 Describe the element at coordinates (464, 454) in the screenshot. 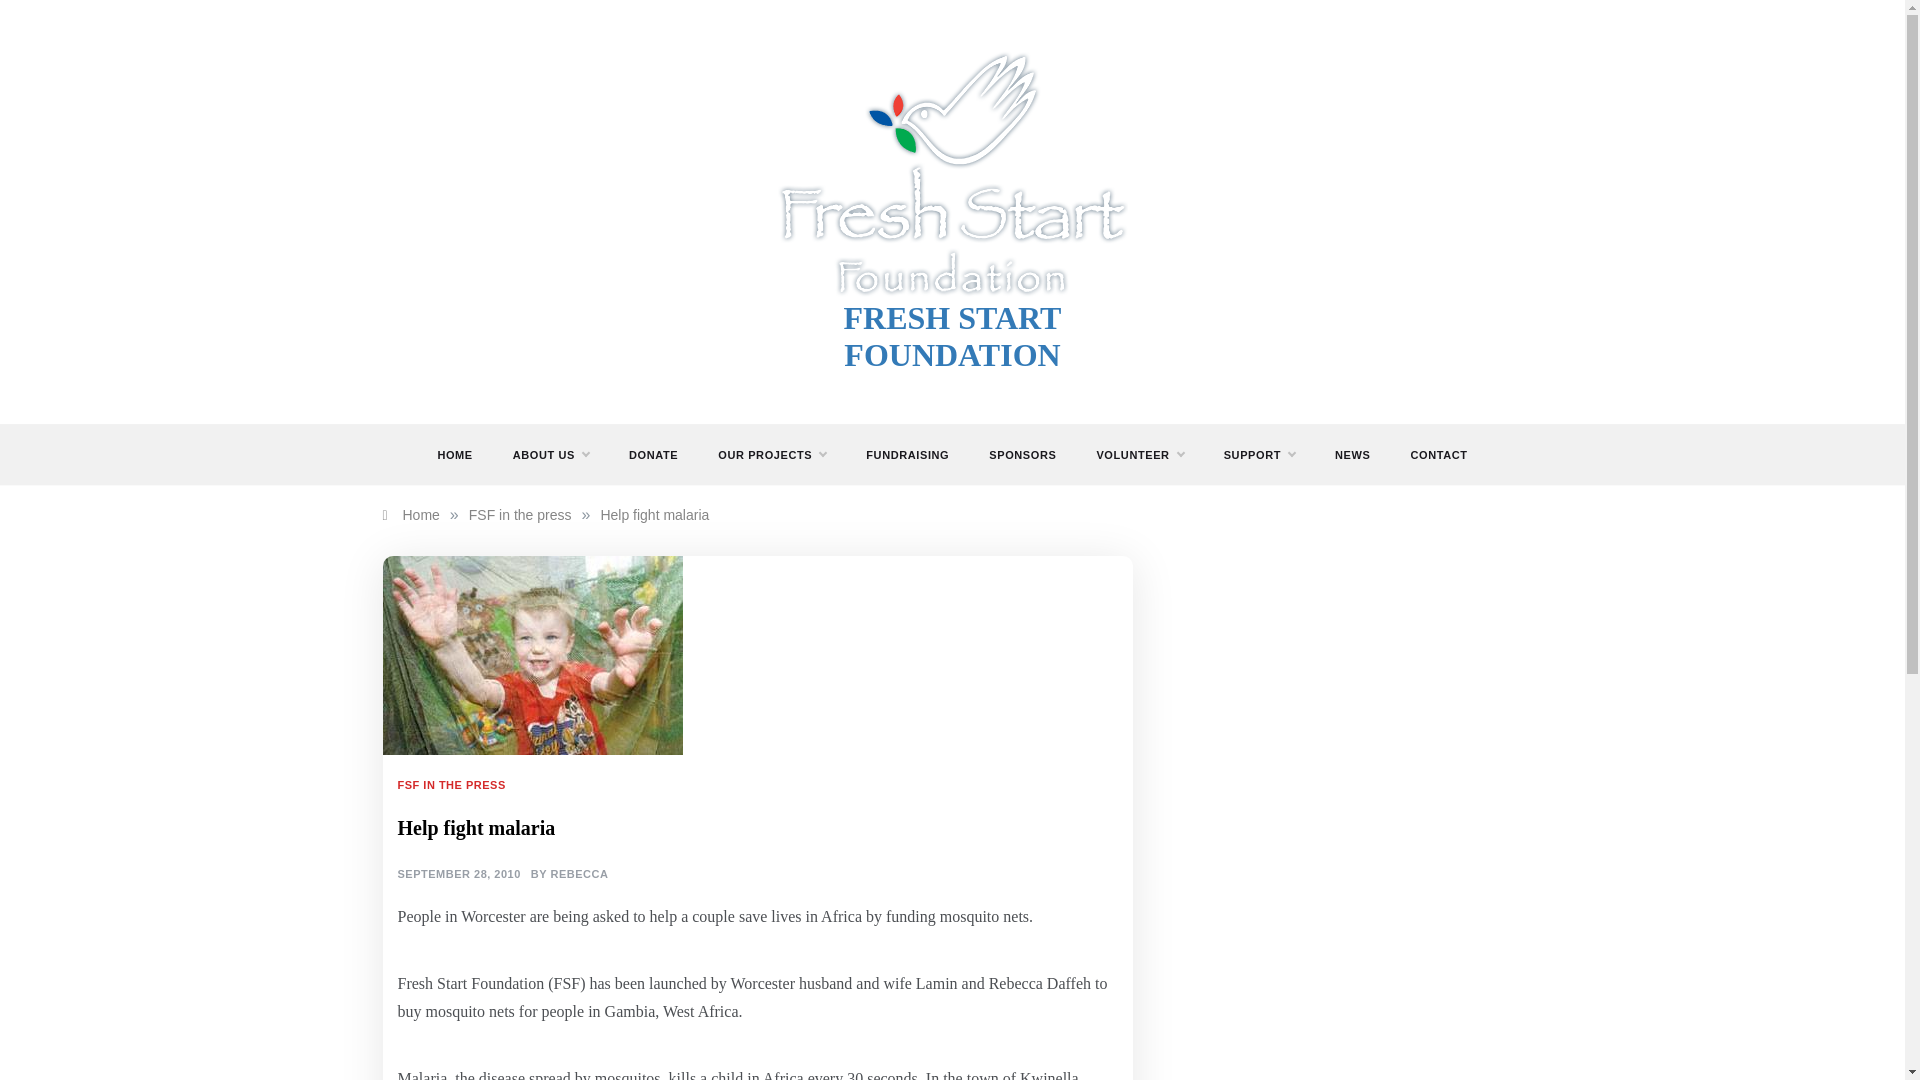

I see `HOME` at that location.